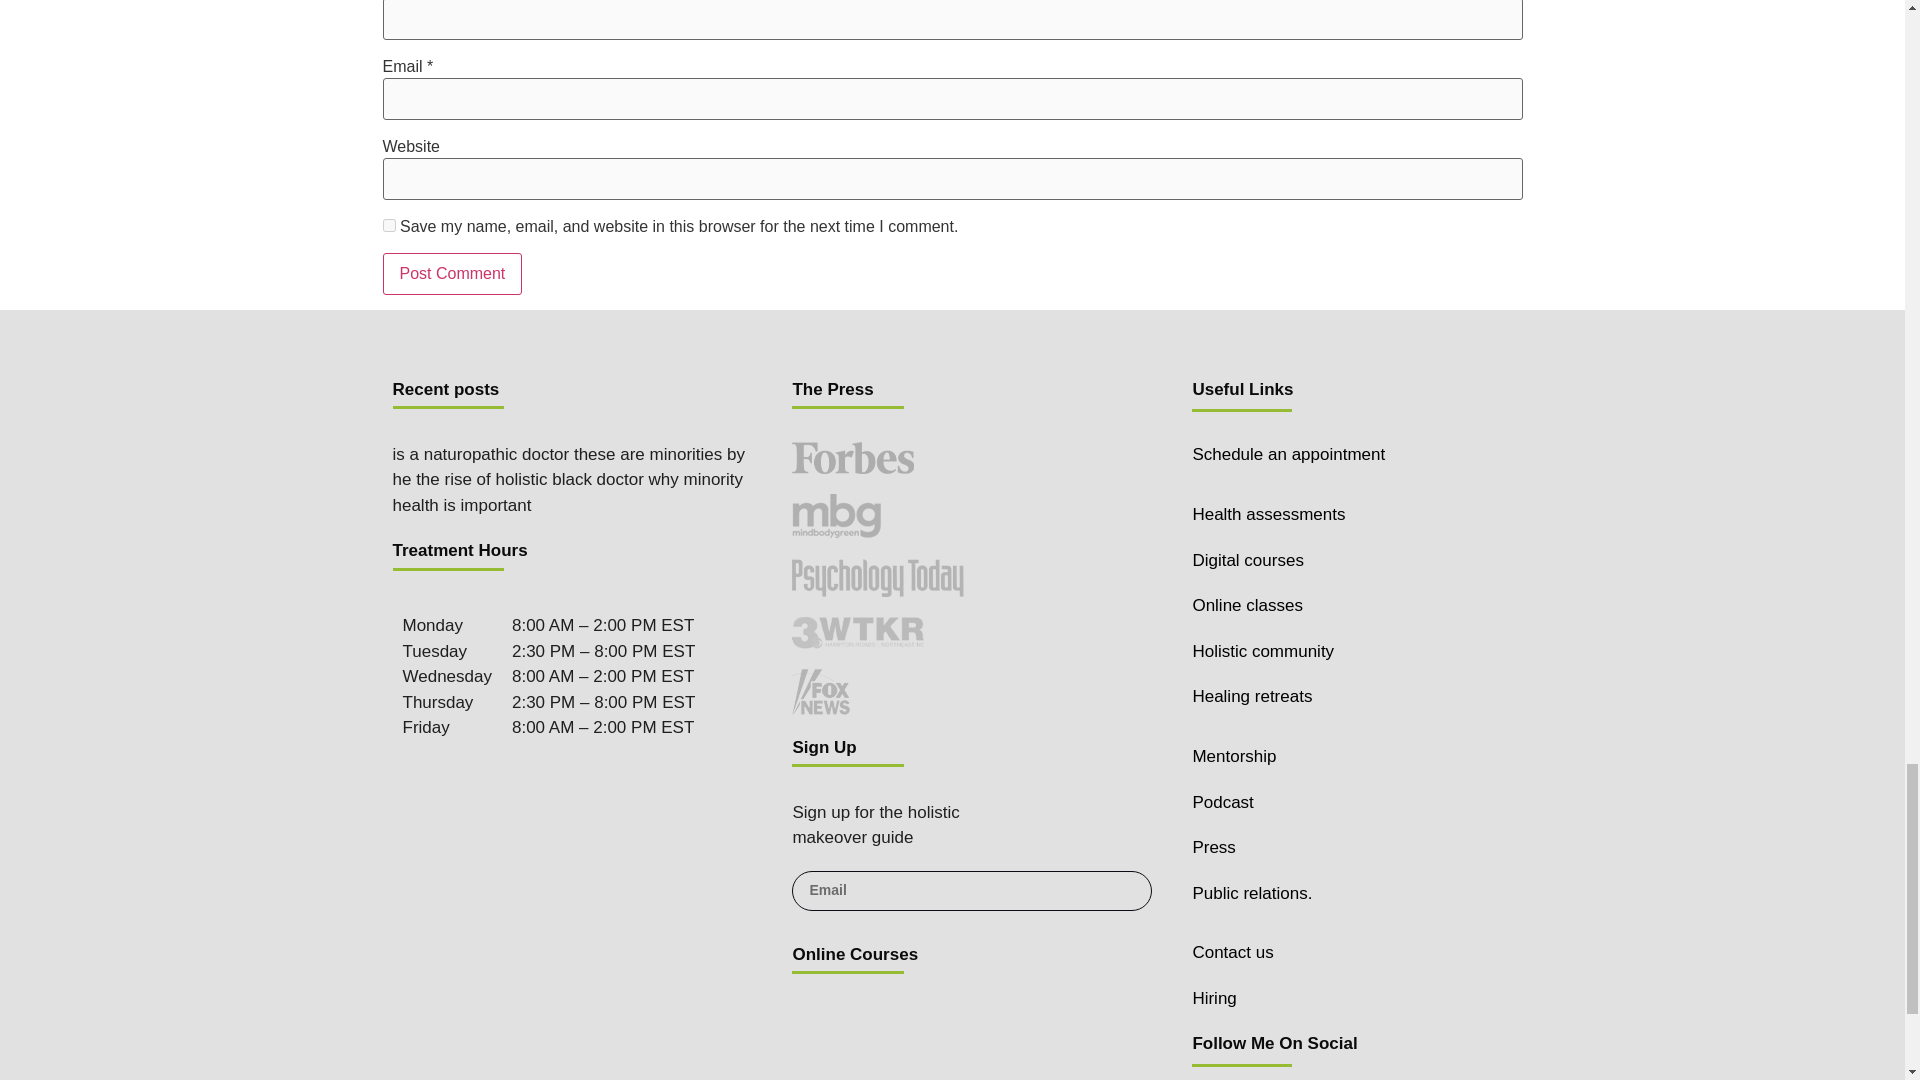  What do you see at coordinates (1252, 696) in the screenshot?
I see `Healing retreats` at bounding box center [1252, 696].